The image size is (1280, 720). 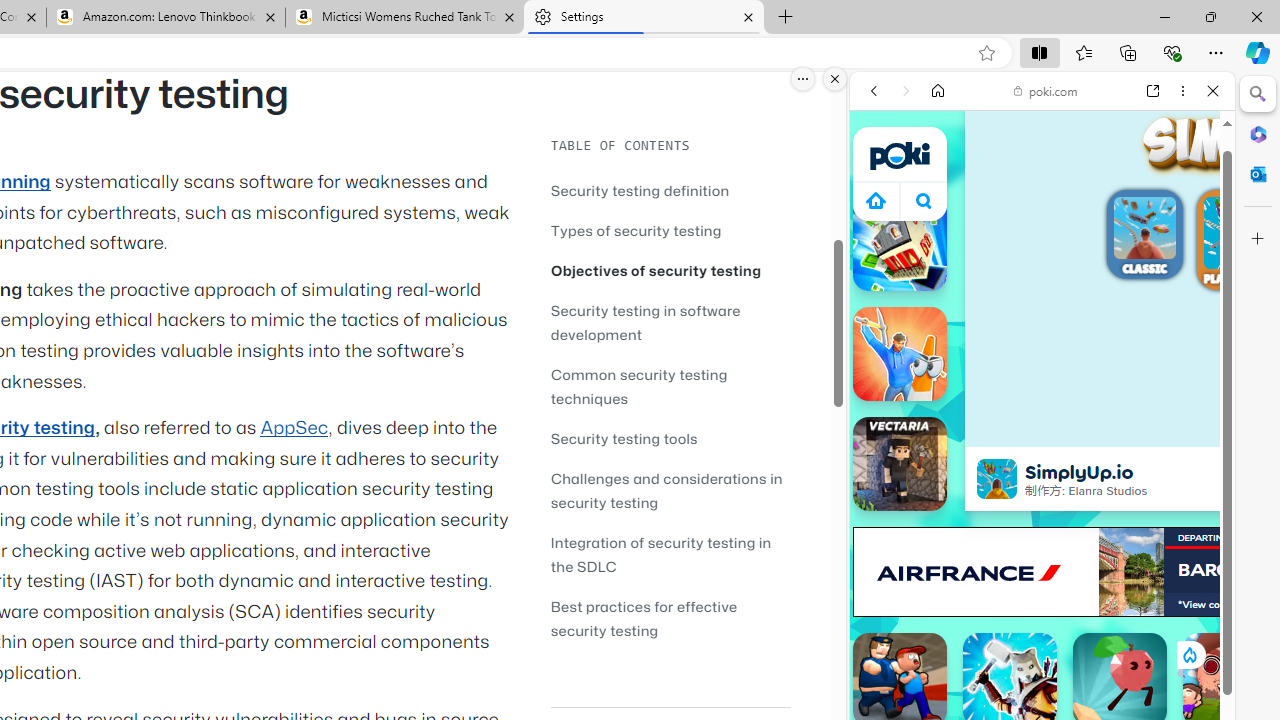 I want to click on Io Games, so click(x=1042, y=618).